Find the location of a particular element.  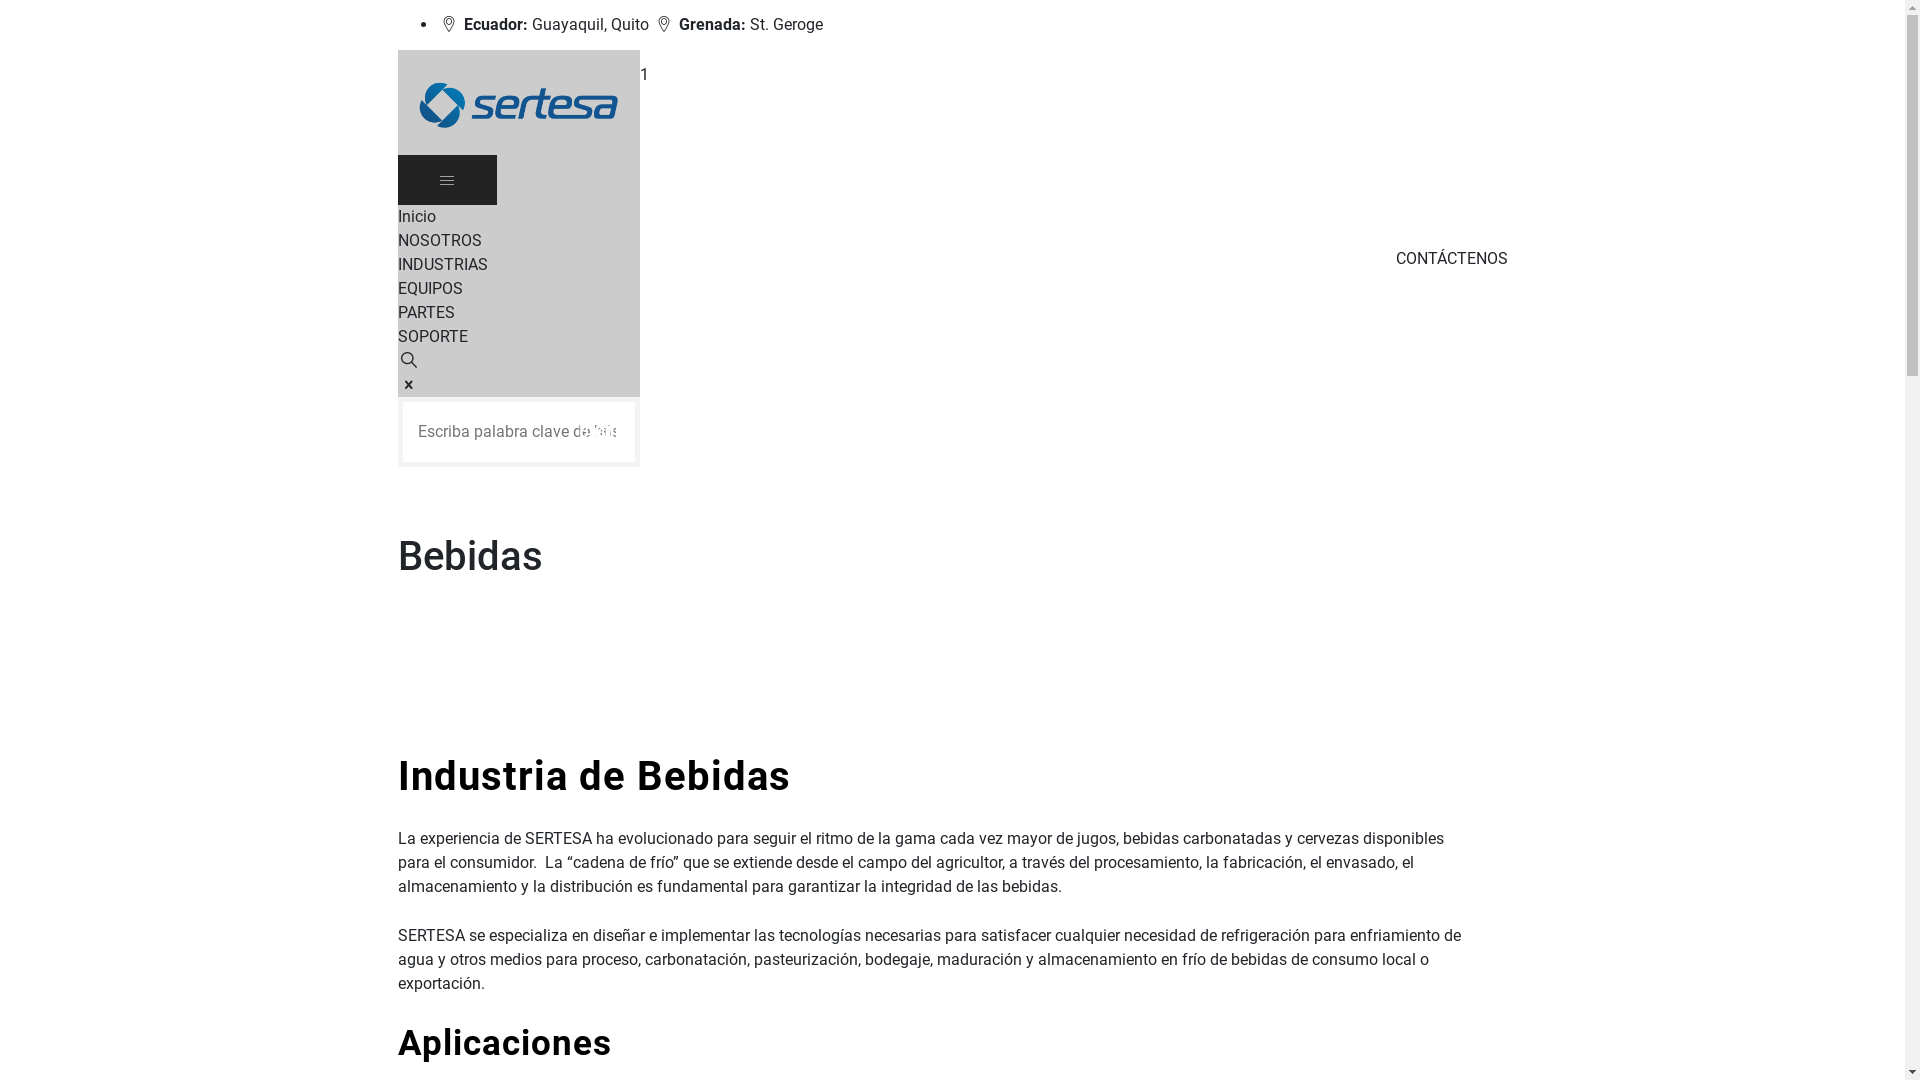

Buscar is located at coordinates (605, 432).